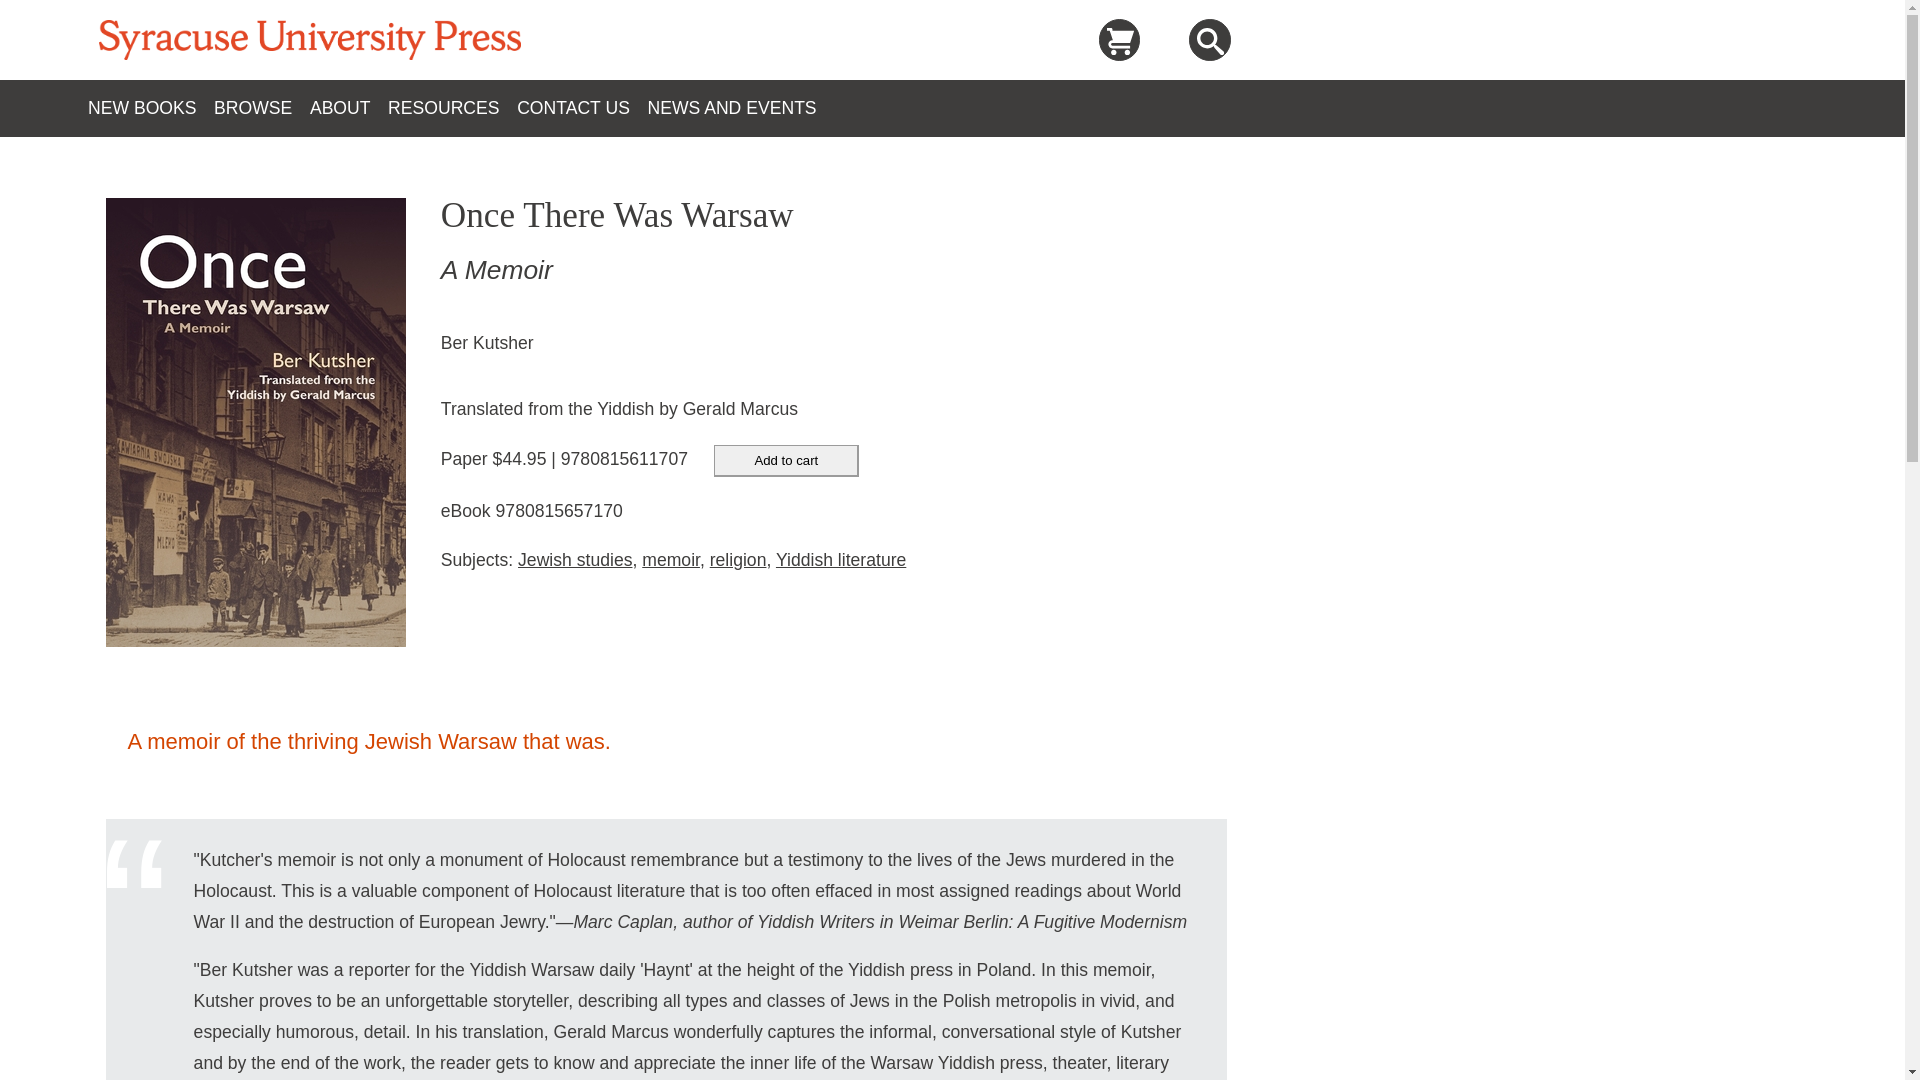 This screenshot has height=1080, width=1920. What do you see at coordinates (452, 108) in the screenshot?
I see `RESOURCES` at bounding box center [452, 108].